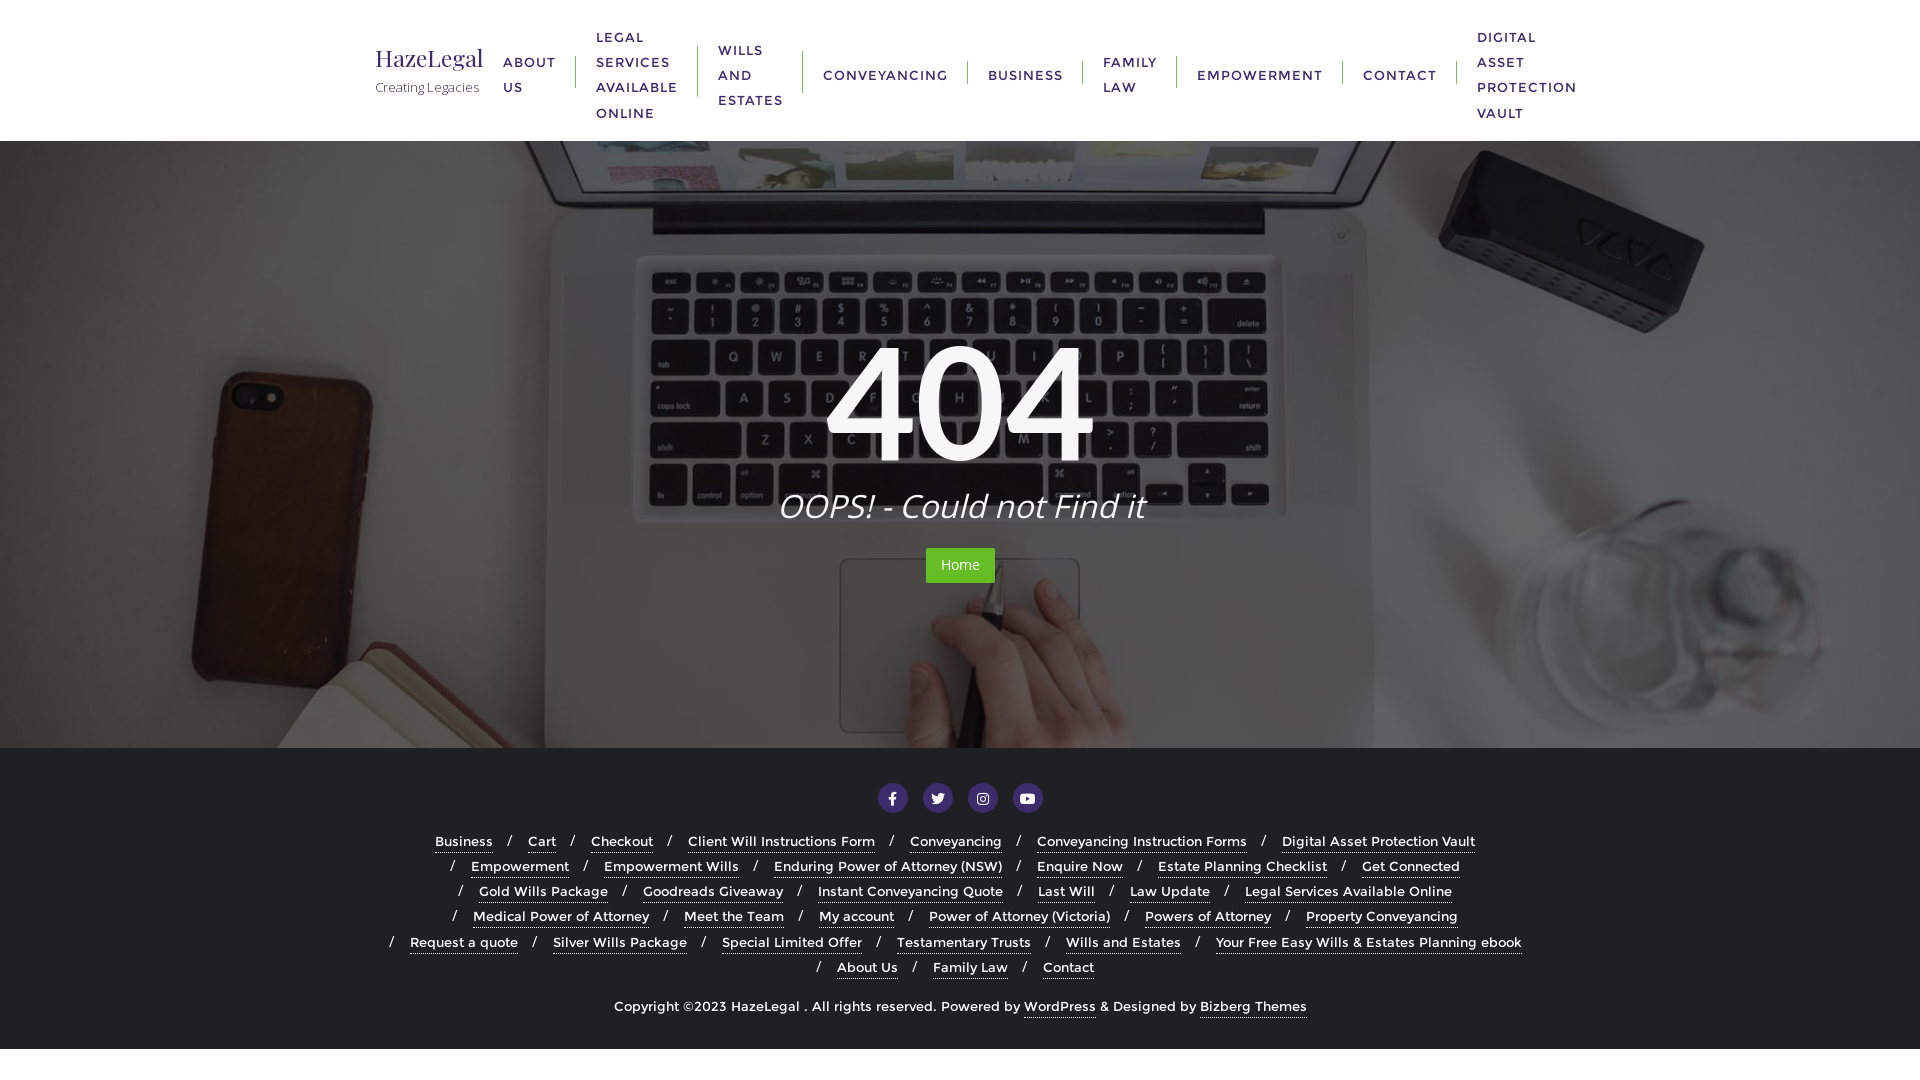  Describe the element at coordinates (713, 892) in the screenshot. I see `Goodreads Giveaway` at that location.